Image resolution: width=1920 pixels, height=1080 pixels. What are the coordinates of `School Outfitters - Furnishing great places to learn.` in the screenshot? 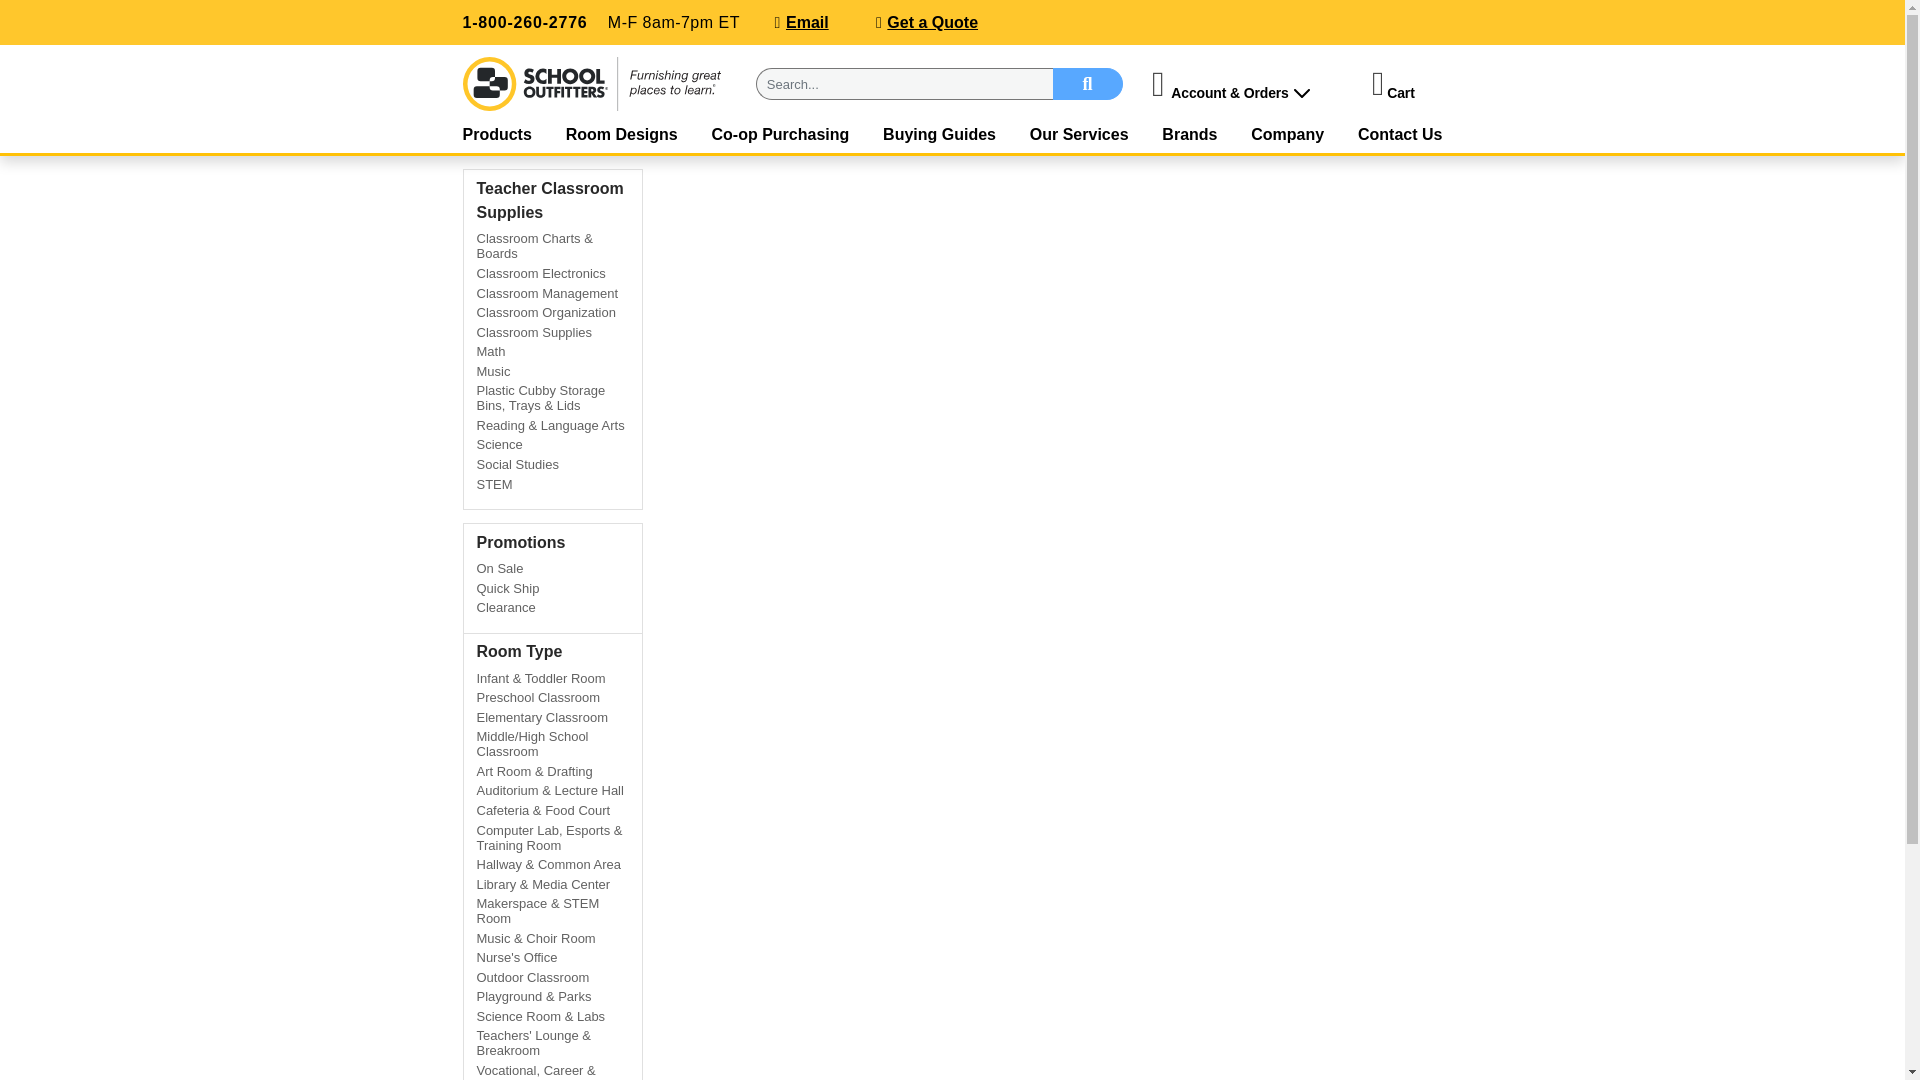 It's located at (592, 84).